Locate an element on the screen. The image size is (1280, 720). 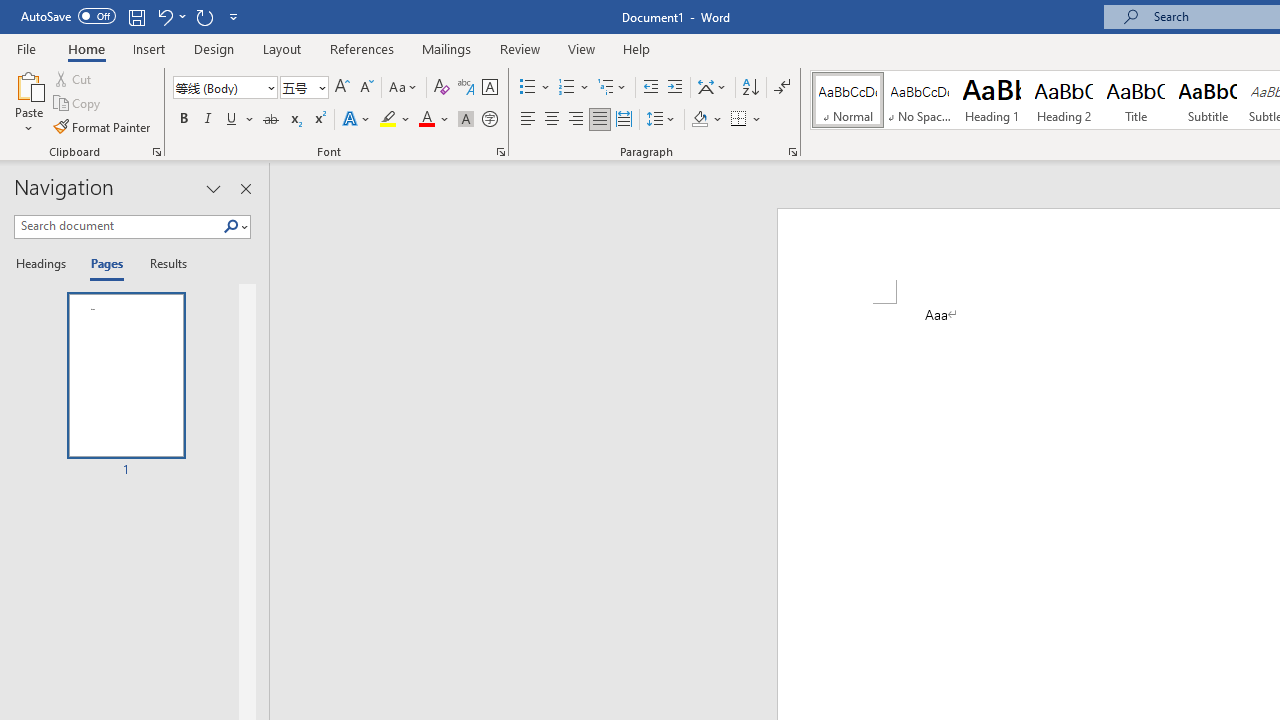
Customize Quick Access Toolbar is located at coordinates (234, 16).